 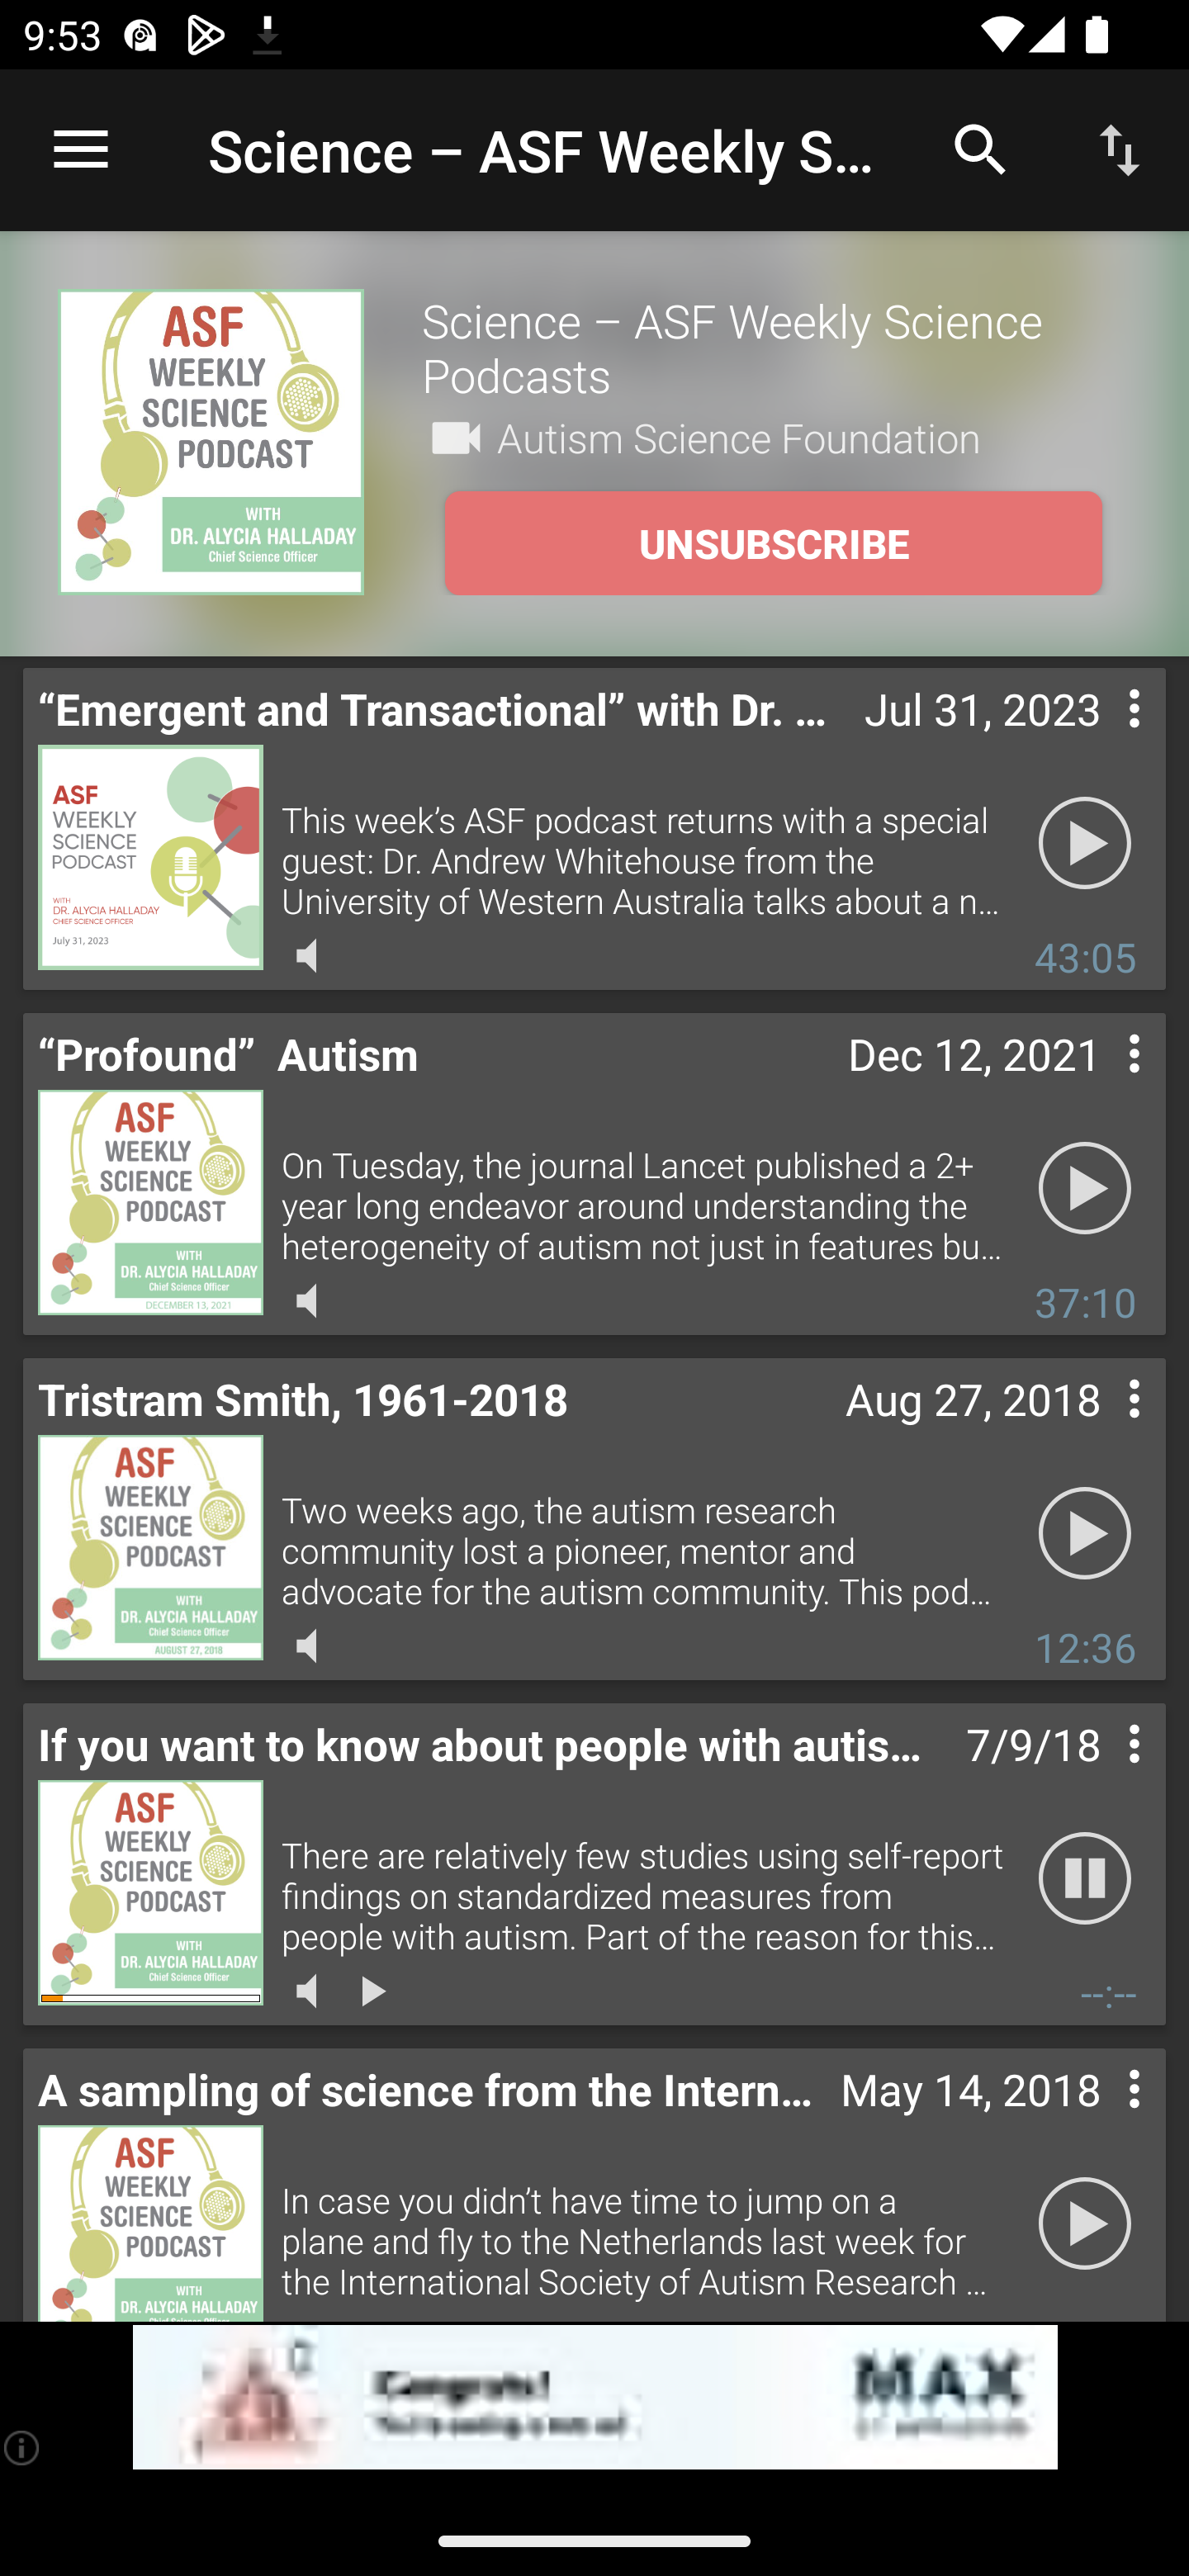 What do you see at coordinates (594, 2398) in the screenshot?
I see `app-monetization` at bounding box center [594, 2398].